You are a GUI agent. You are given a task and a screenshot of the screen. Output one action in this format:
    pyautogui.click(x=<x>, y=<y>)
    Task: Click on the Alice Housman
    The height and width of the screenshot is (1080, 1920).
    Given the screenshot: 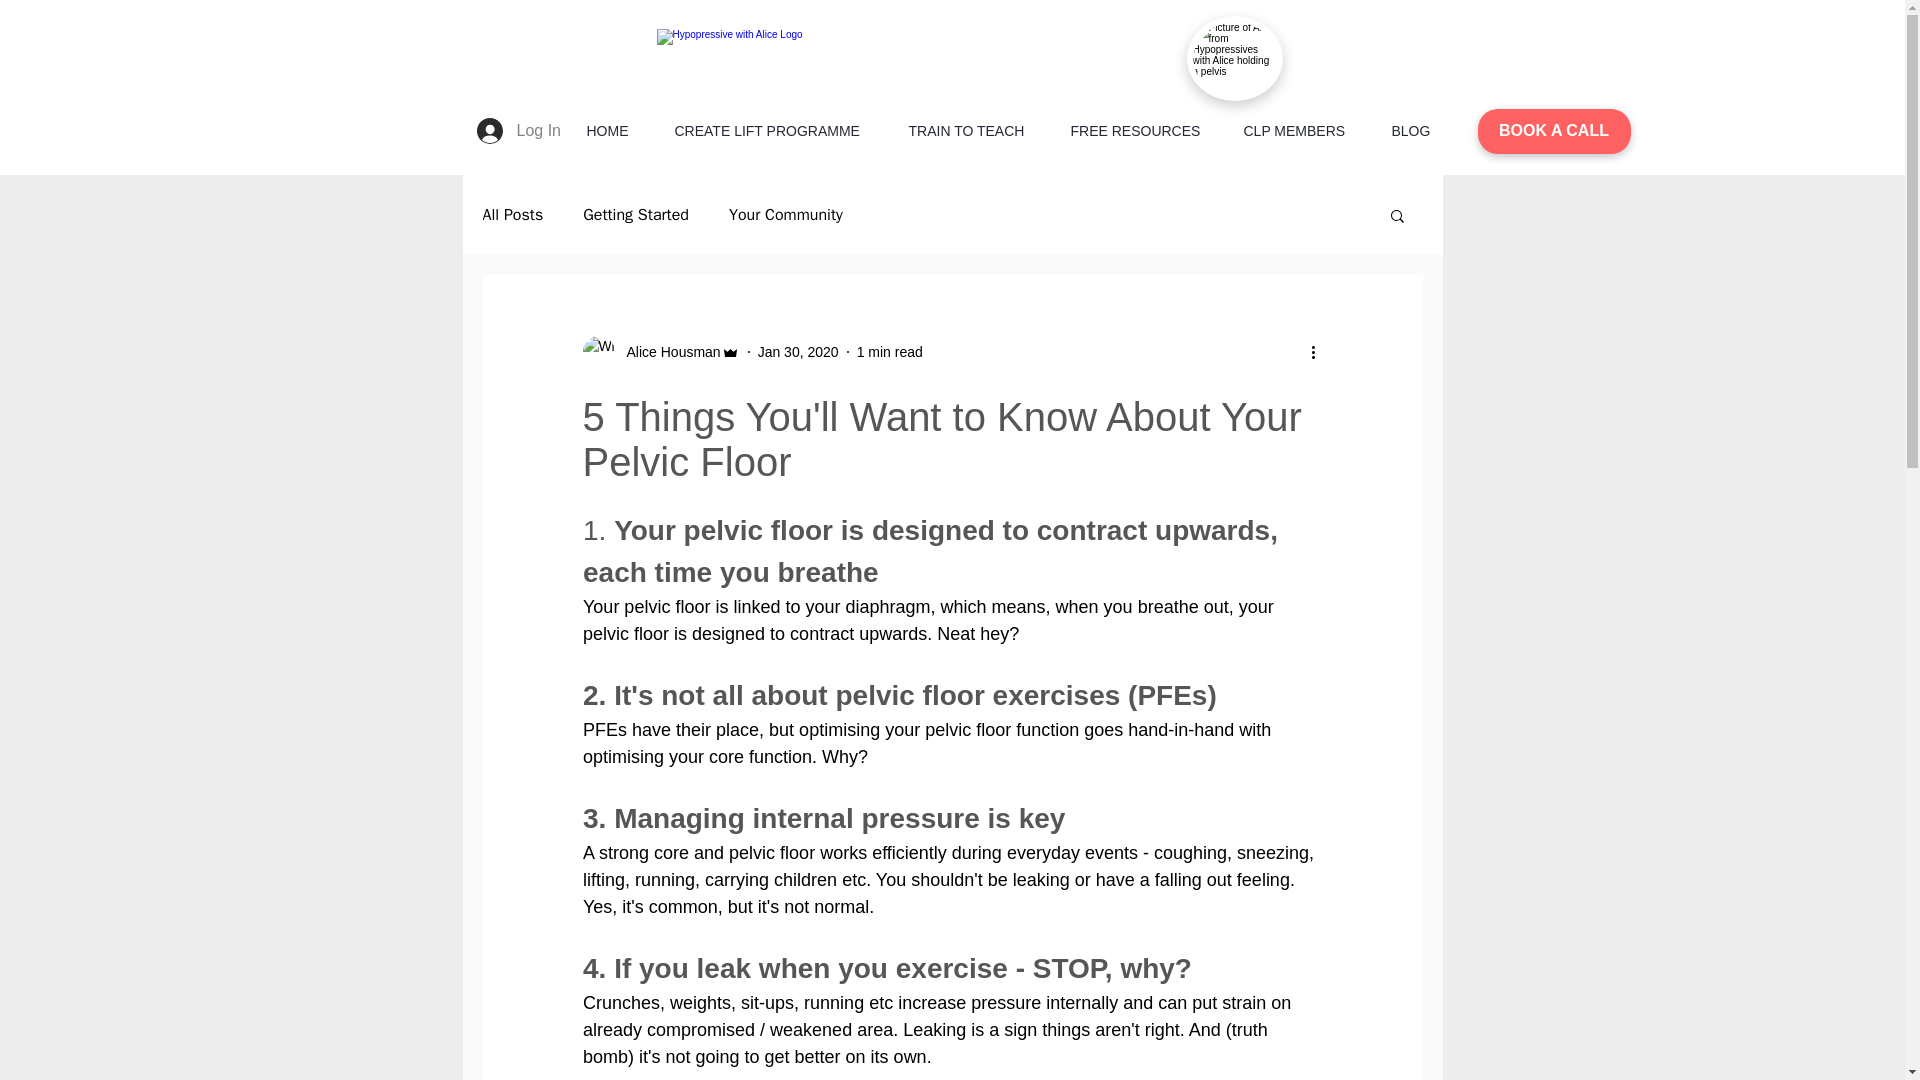 What is the action you would take?
    pyautogui.click(x=667, y=352)
    